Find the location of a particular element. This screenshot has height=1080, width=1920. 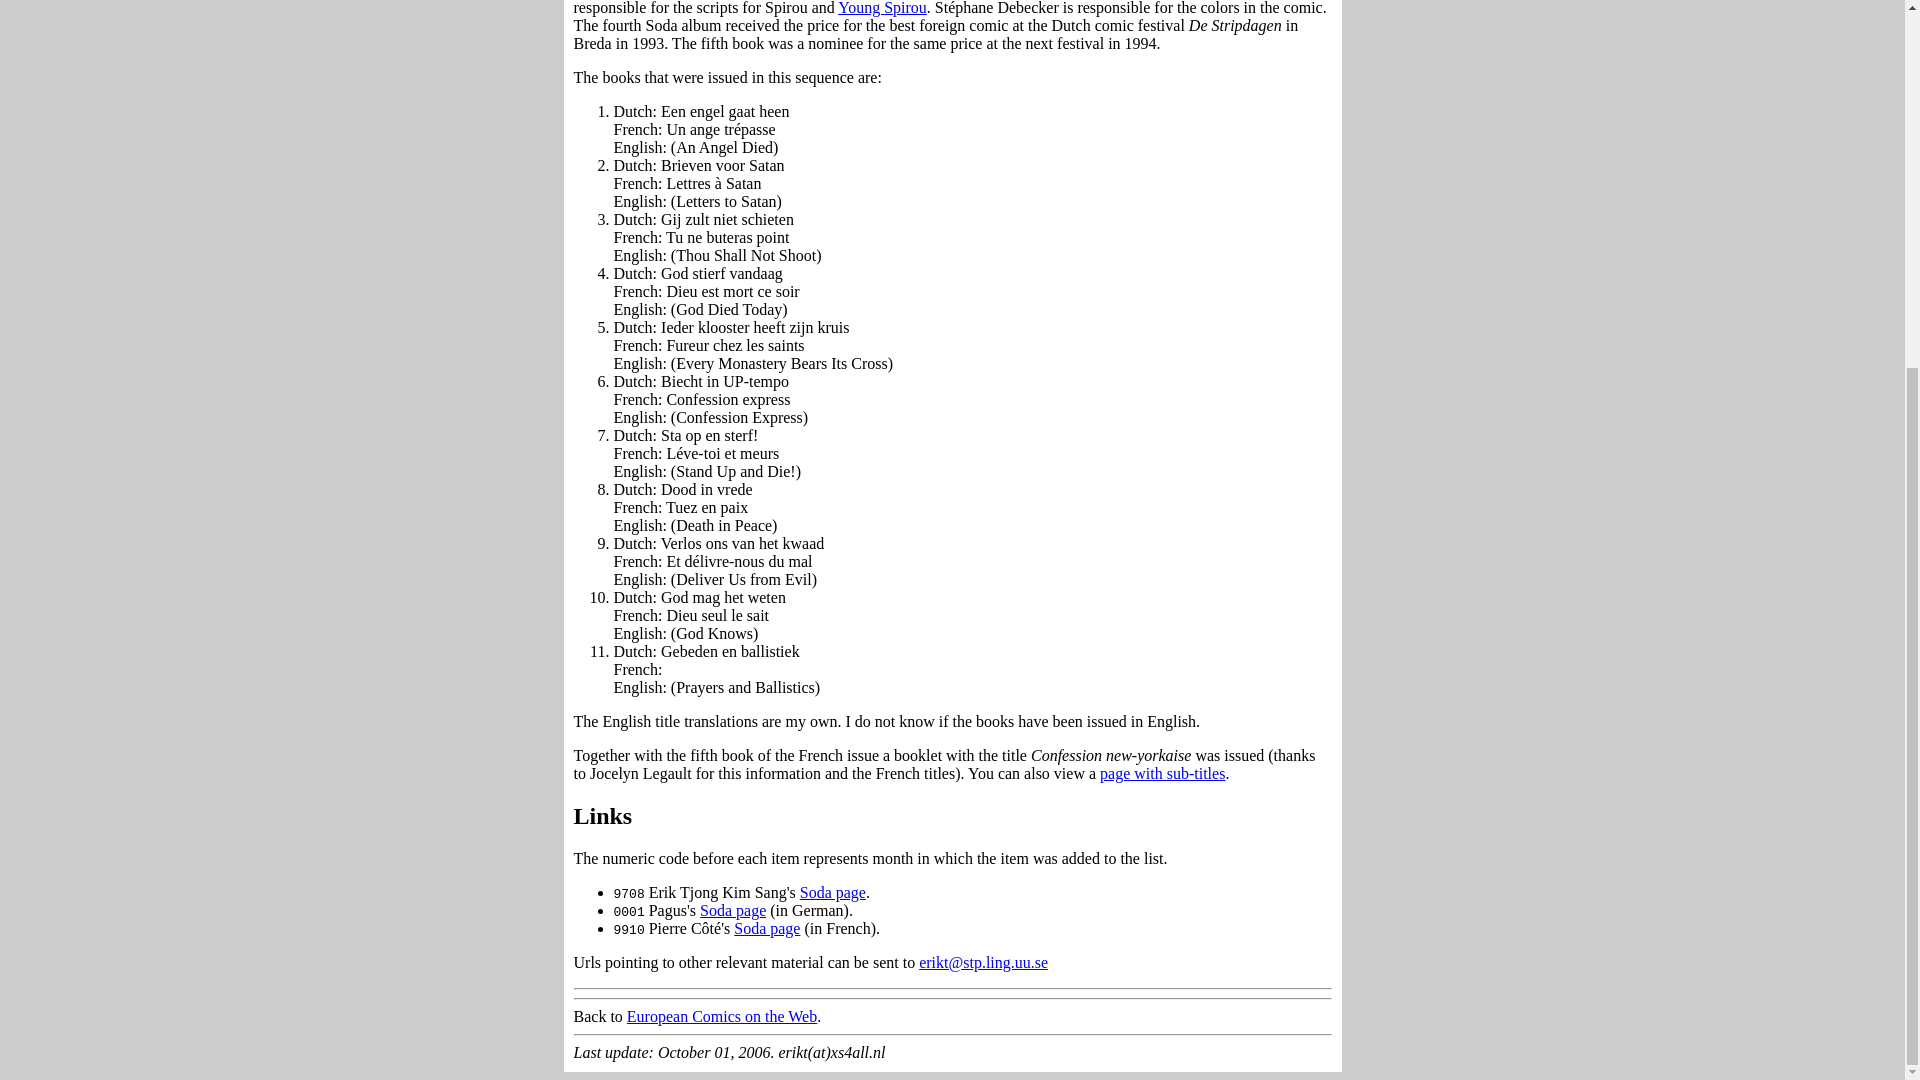

page with sub-titles is located at coordinates (1162, 772).